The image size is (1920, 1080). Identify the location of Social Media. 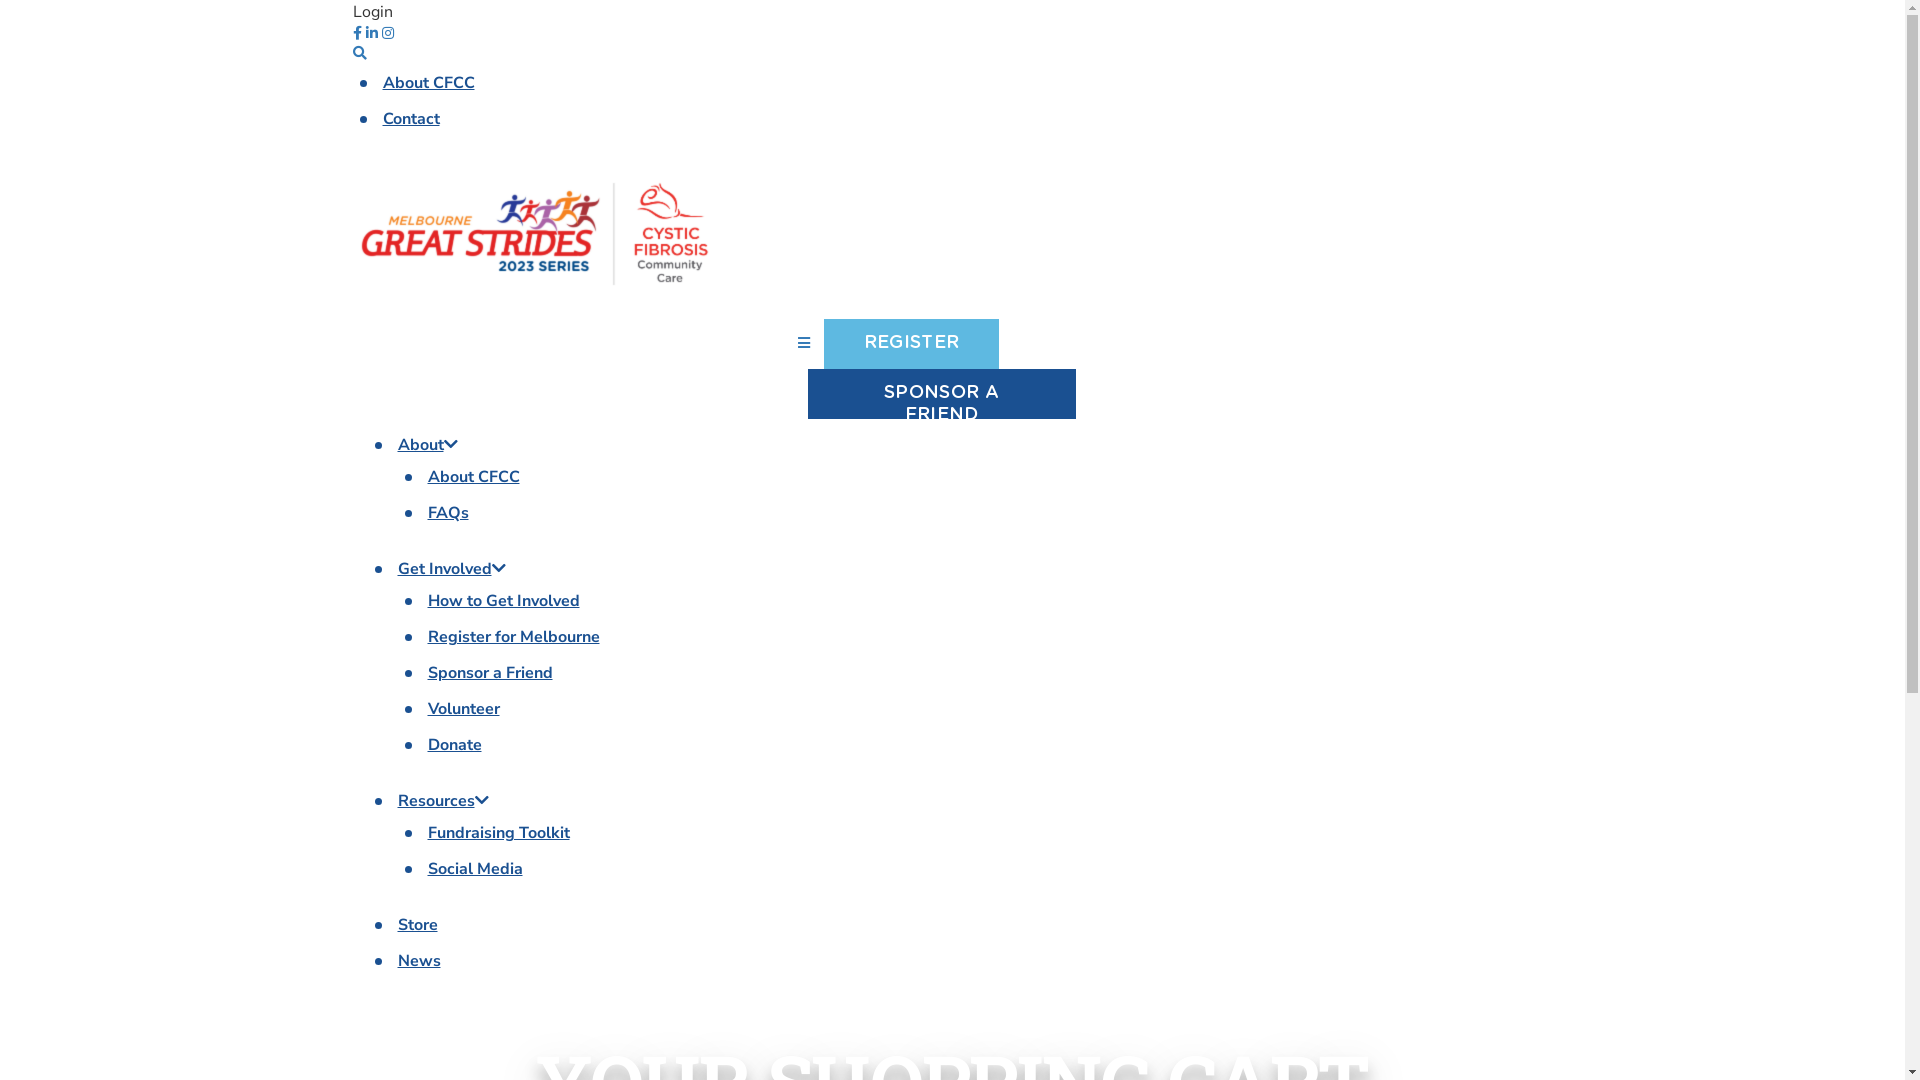
(476, 869).